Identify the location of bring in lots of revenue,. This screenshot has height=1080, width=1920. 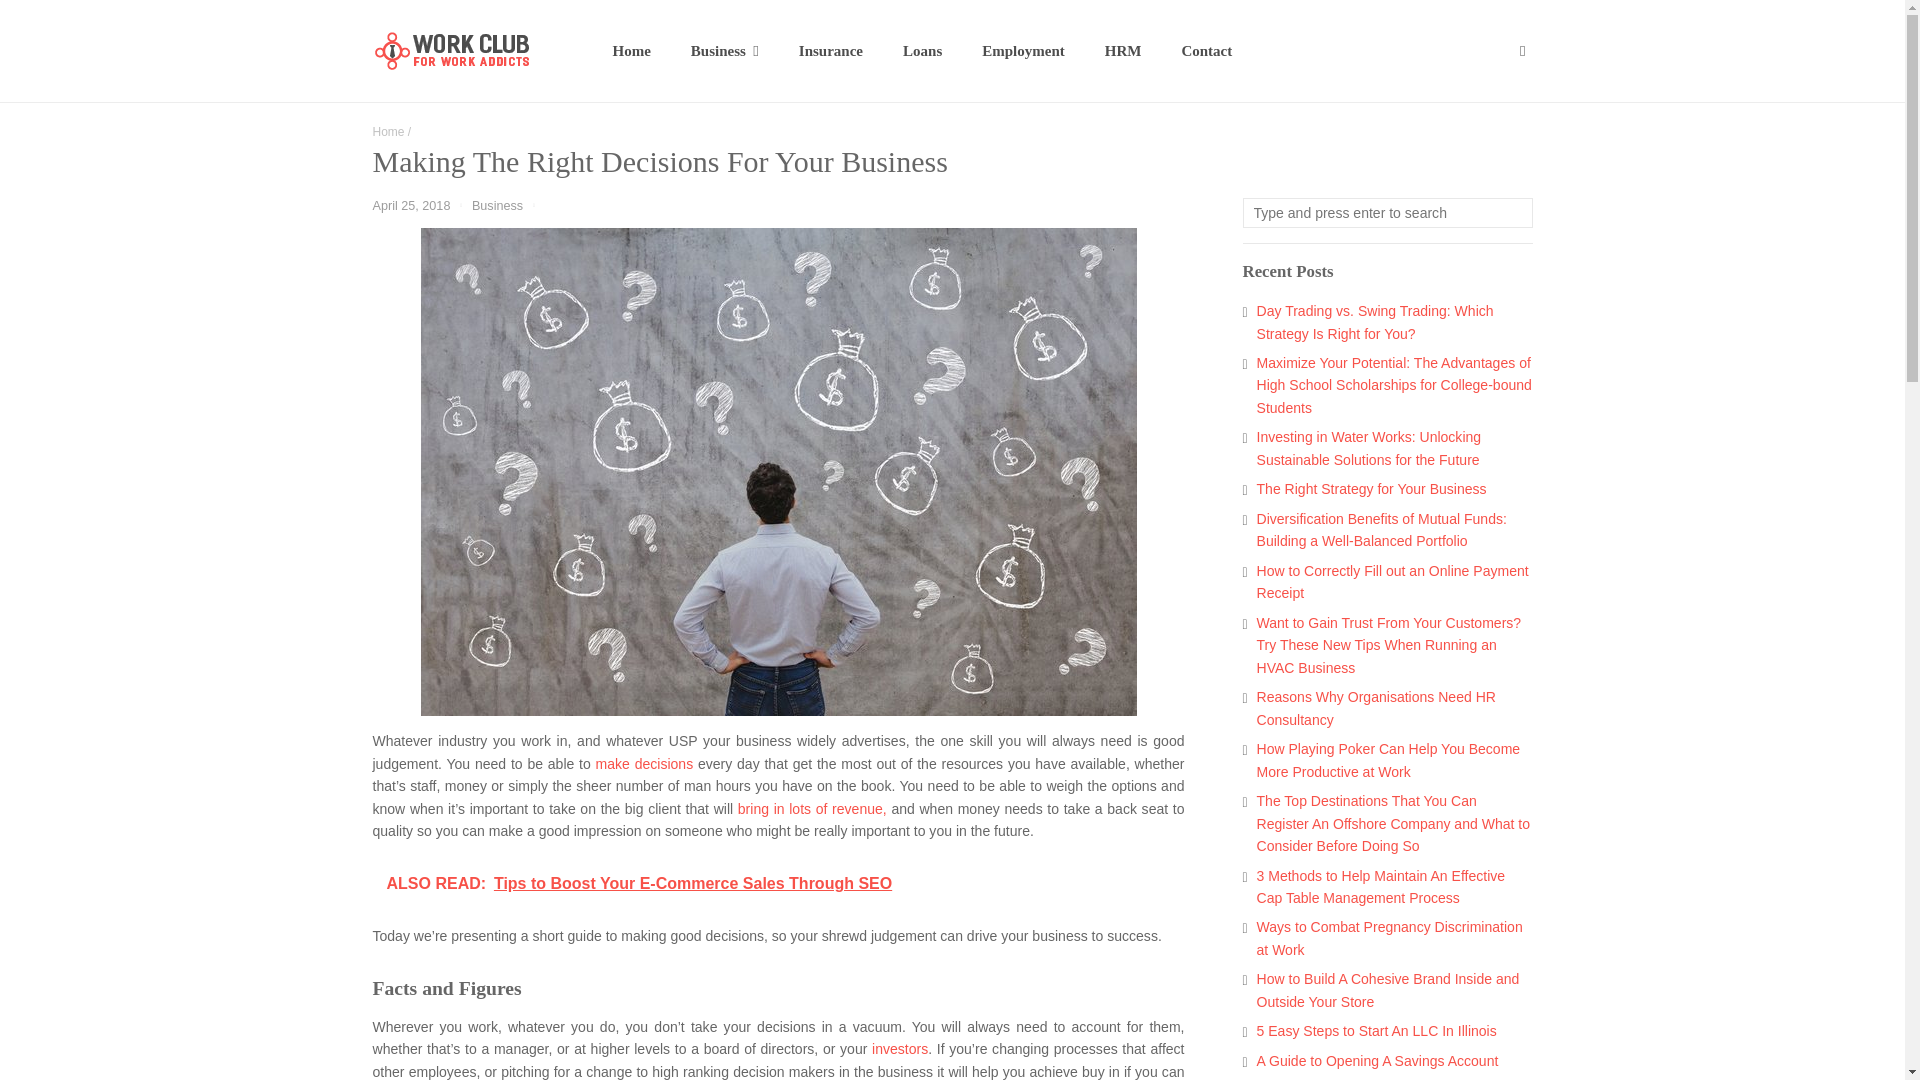
(812, 808).